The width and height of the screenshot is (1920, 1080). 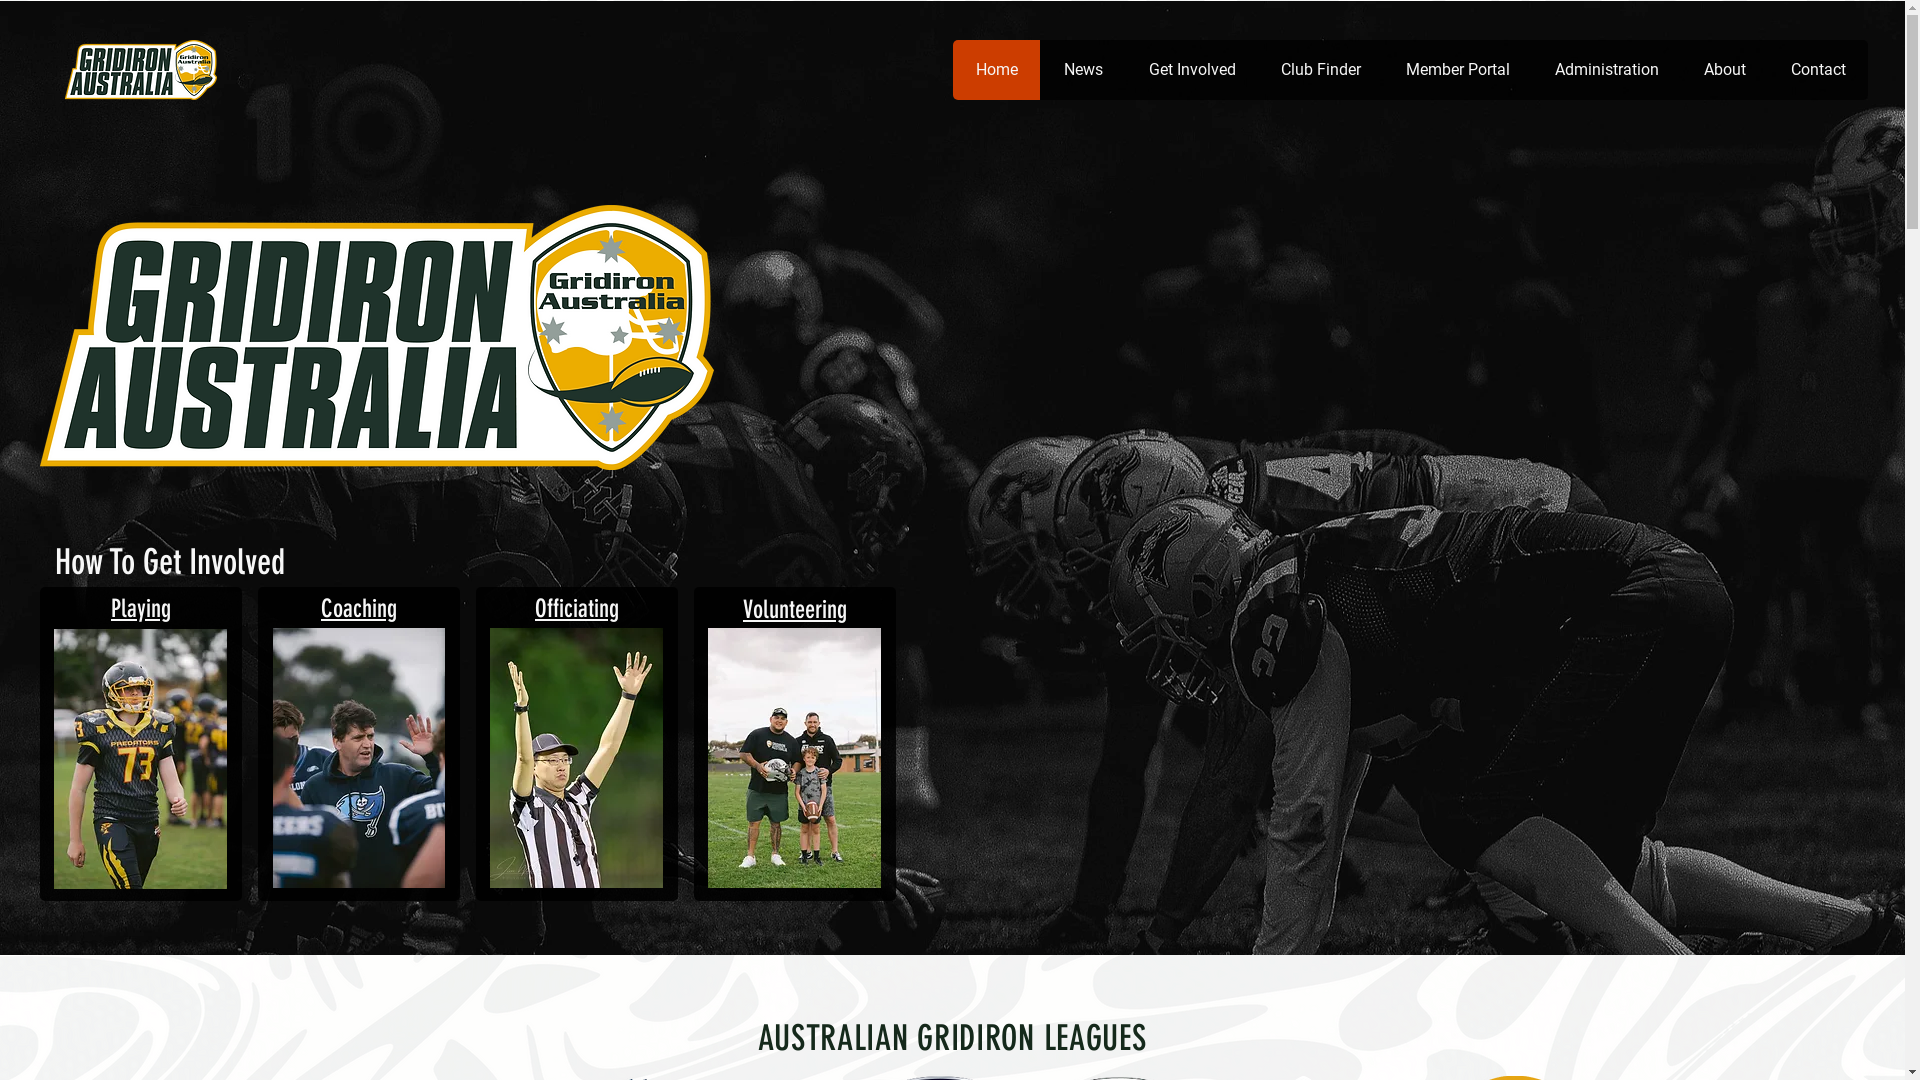 I want to click on Home, so click(x=996, y=70).